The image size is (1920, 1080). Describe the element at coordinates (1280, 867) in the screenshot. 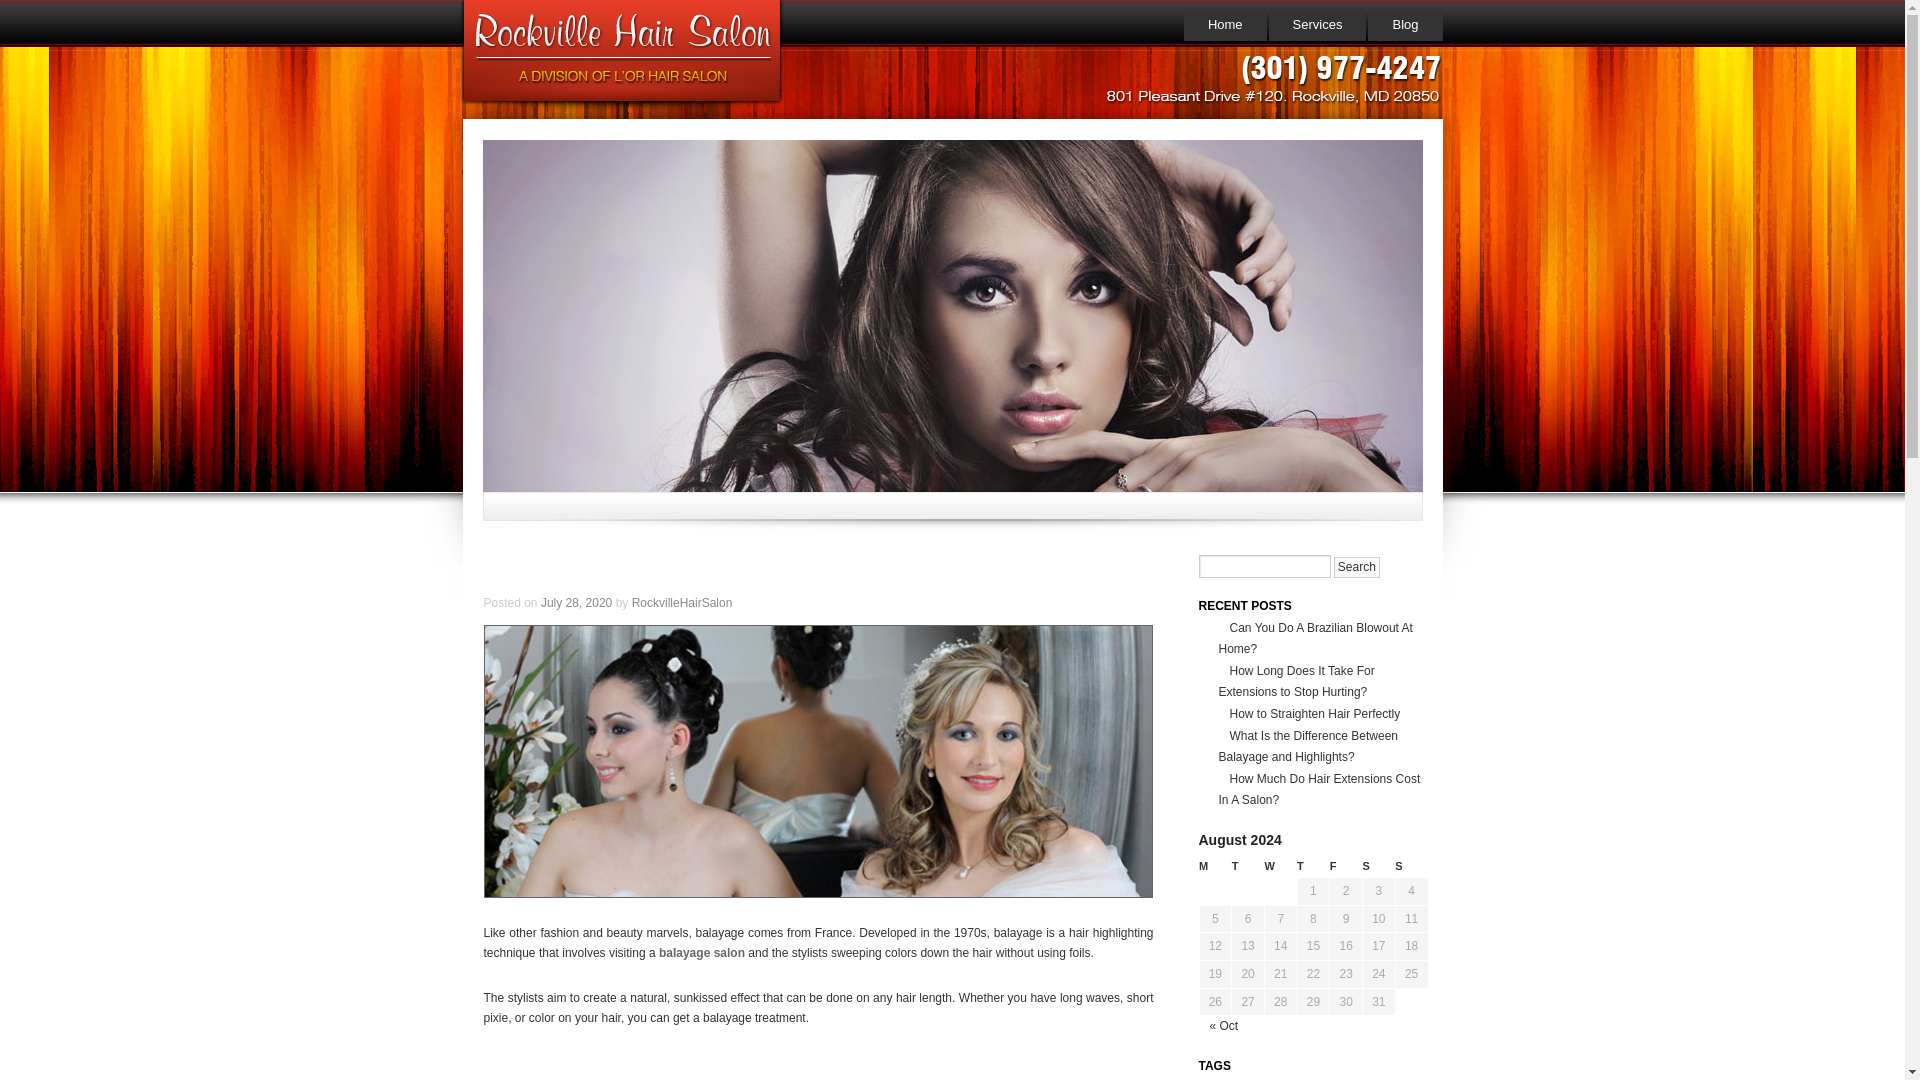

I see `Wednesday` at that location.